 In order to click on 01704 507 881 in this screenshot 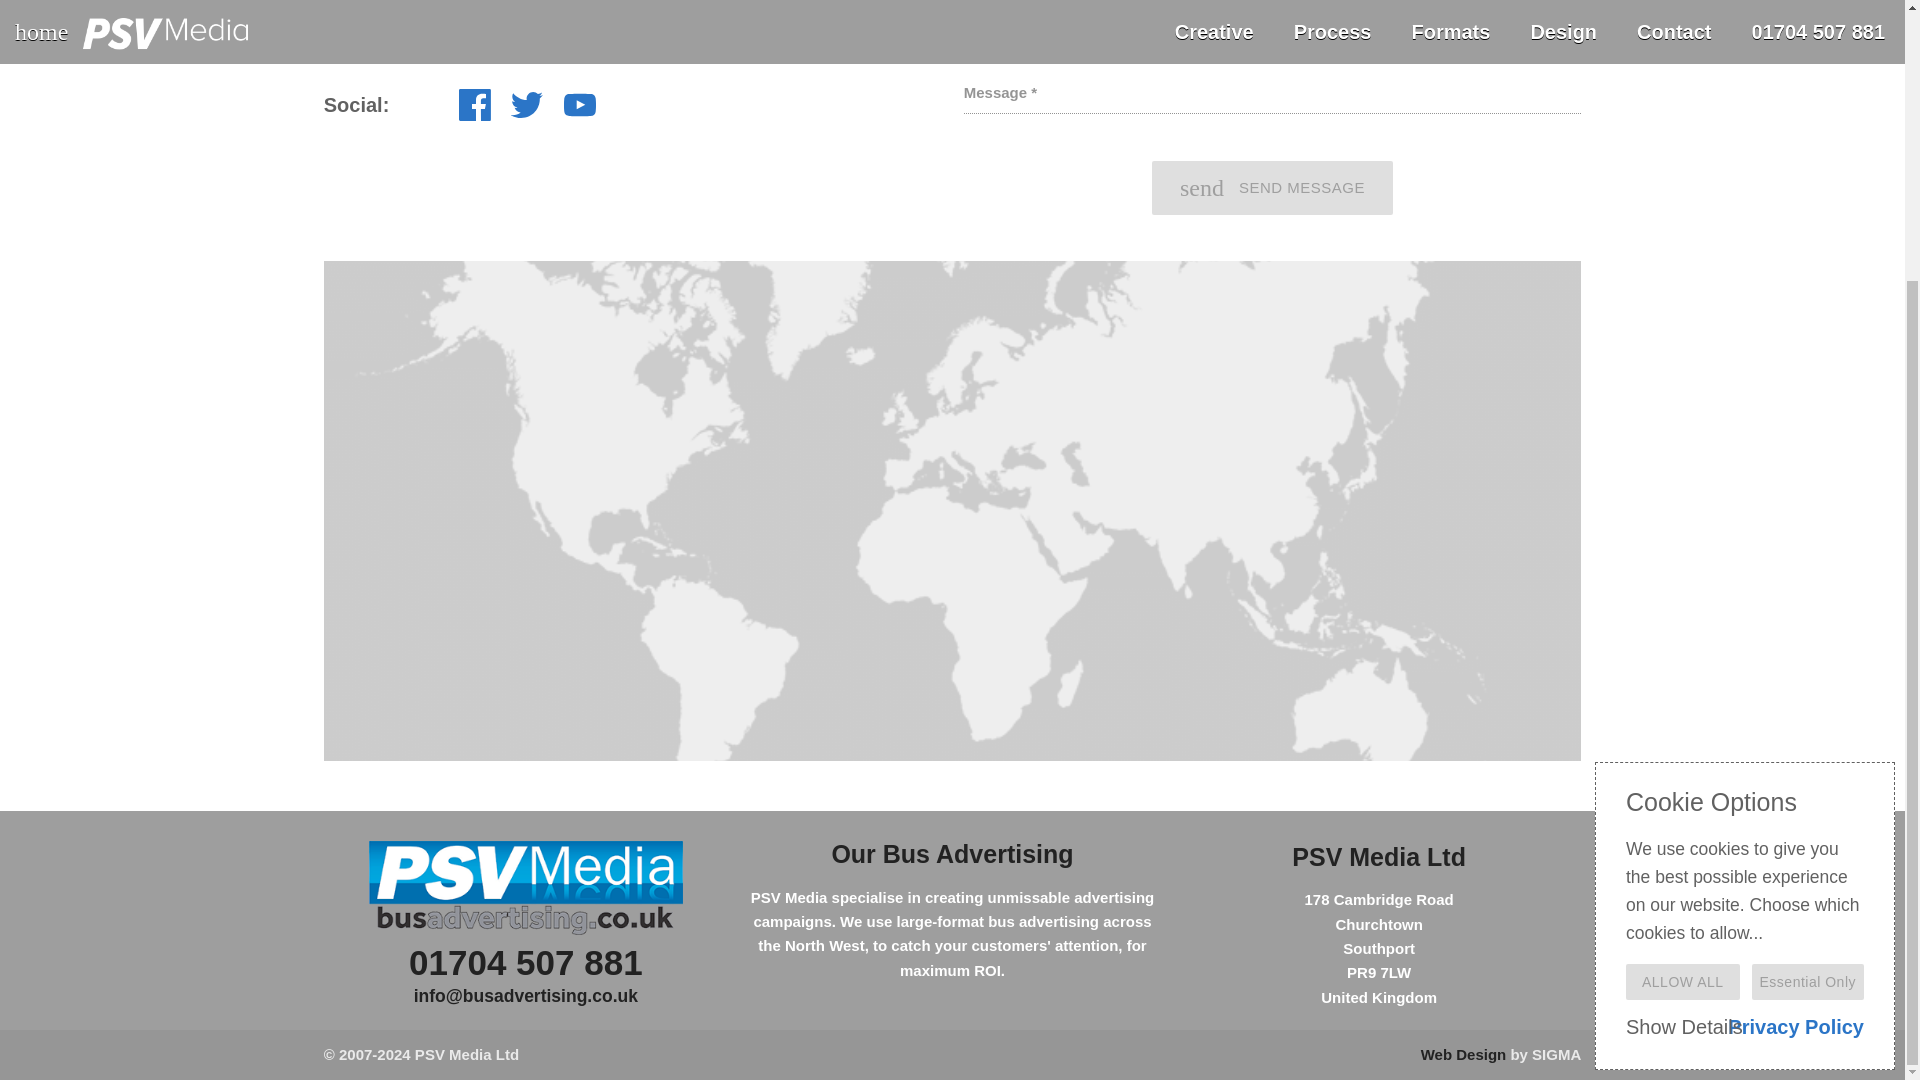, I will do `click(526, 962)`.